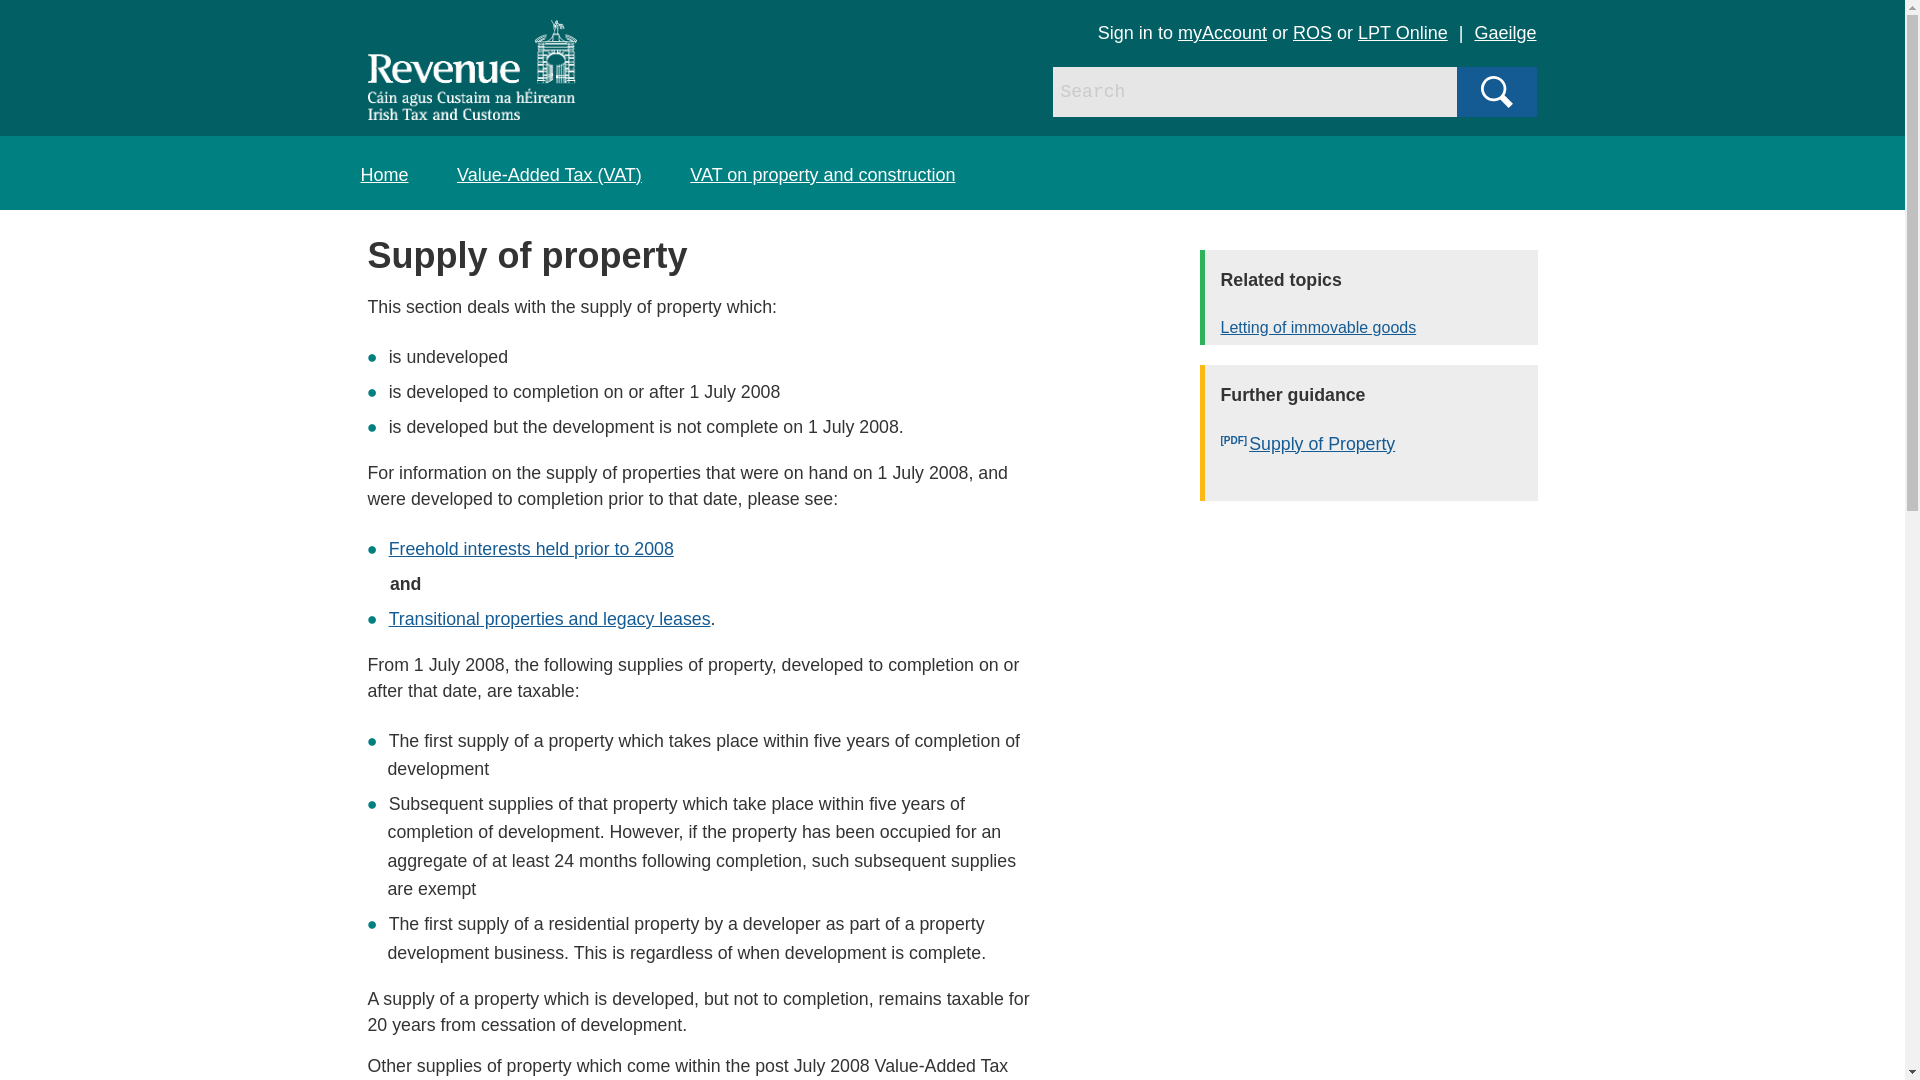  Describe the element at coordinates (550, 618) in the screenshot. I see `Transitional measures applying to legacy leases` at that location.